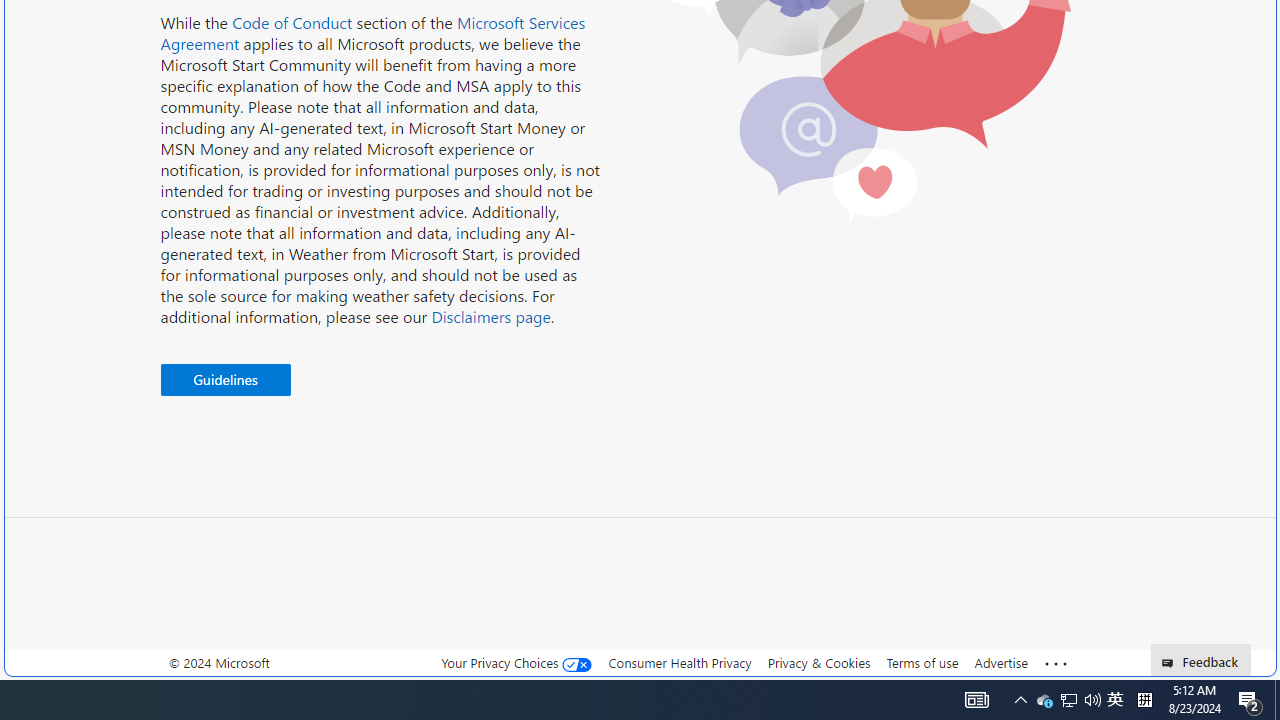  What do you see at coordinates (818, 663) in the screenshot?
I see `Privacy & Cookies` at bounding box center [818, 663].